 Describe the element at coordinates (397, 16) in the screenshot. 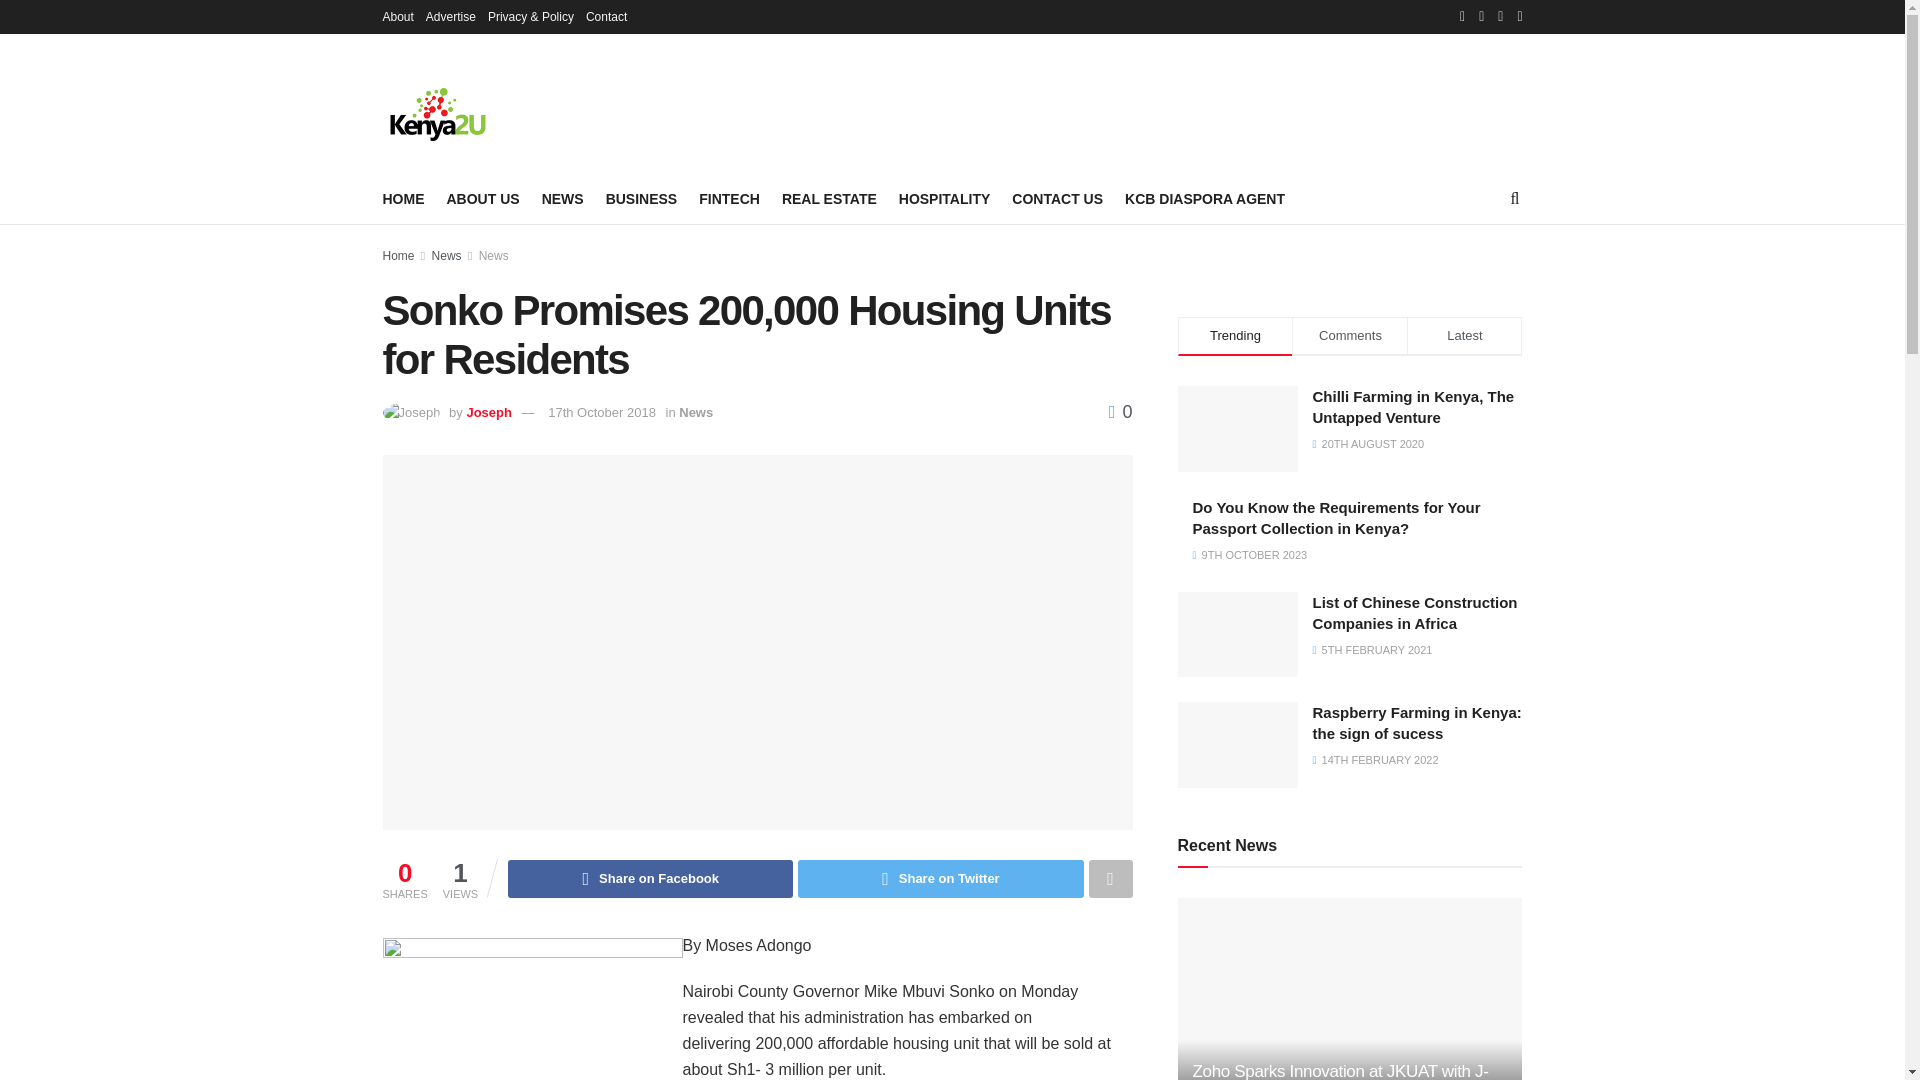

I see `About` at that location.